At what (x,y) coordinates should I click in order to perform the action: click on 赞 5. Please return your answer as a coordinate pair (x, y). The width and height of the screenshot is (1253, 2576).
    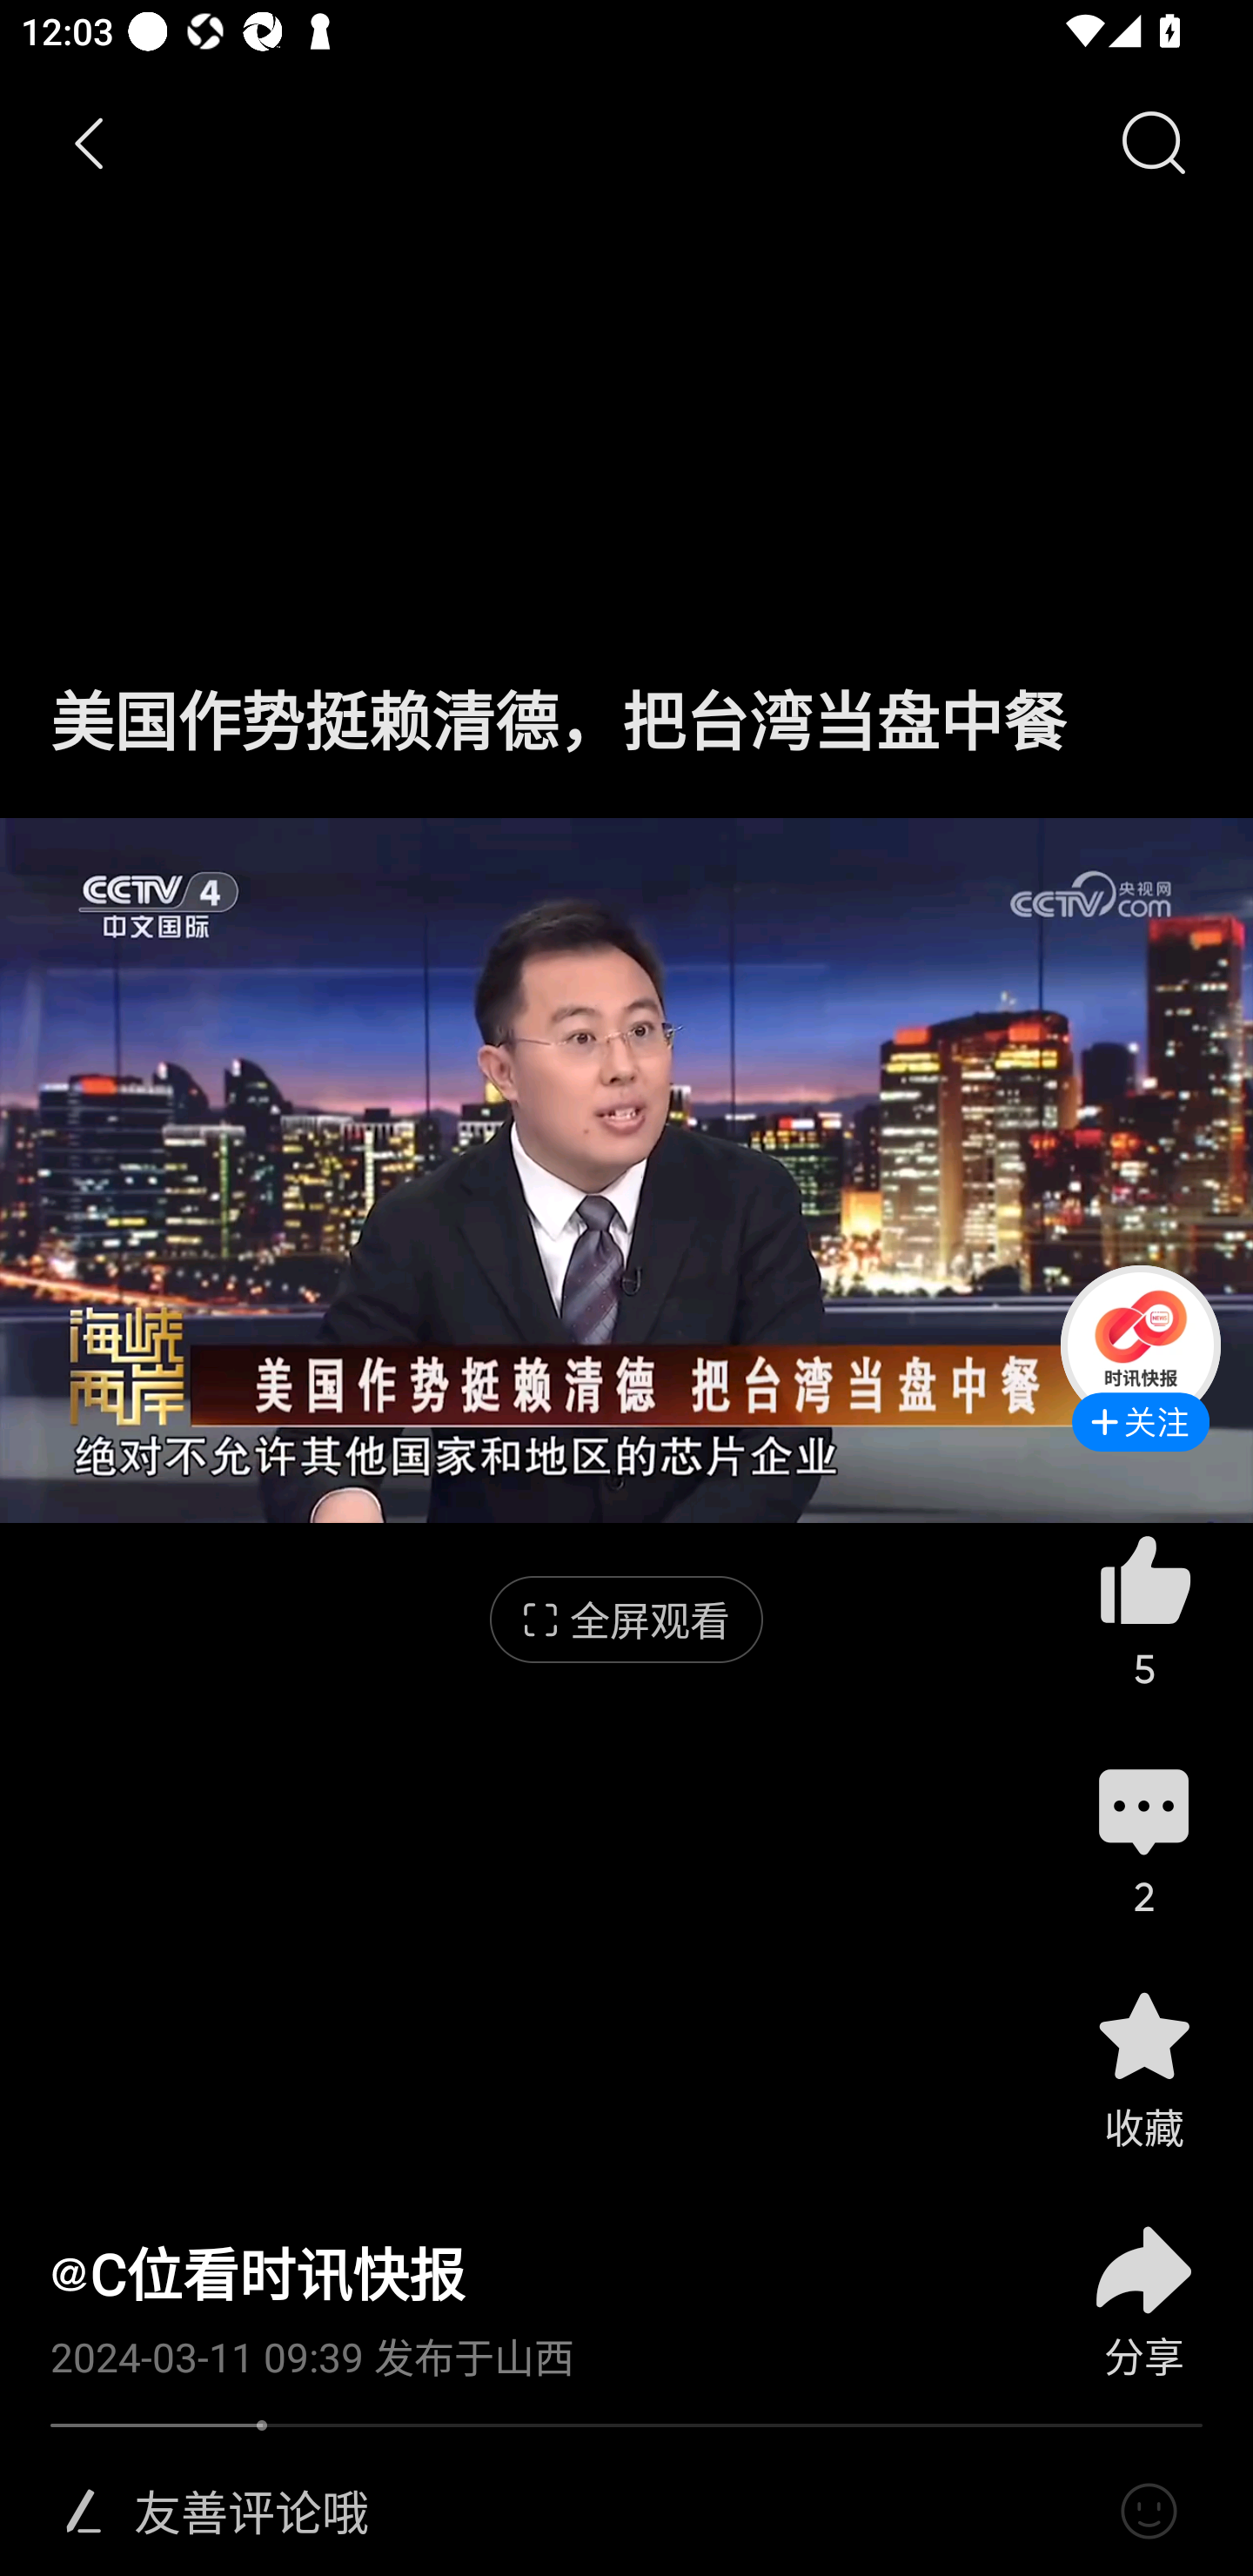
    Looking at the image, I should click on (1143, 1610).